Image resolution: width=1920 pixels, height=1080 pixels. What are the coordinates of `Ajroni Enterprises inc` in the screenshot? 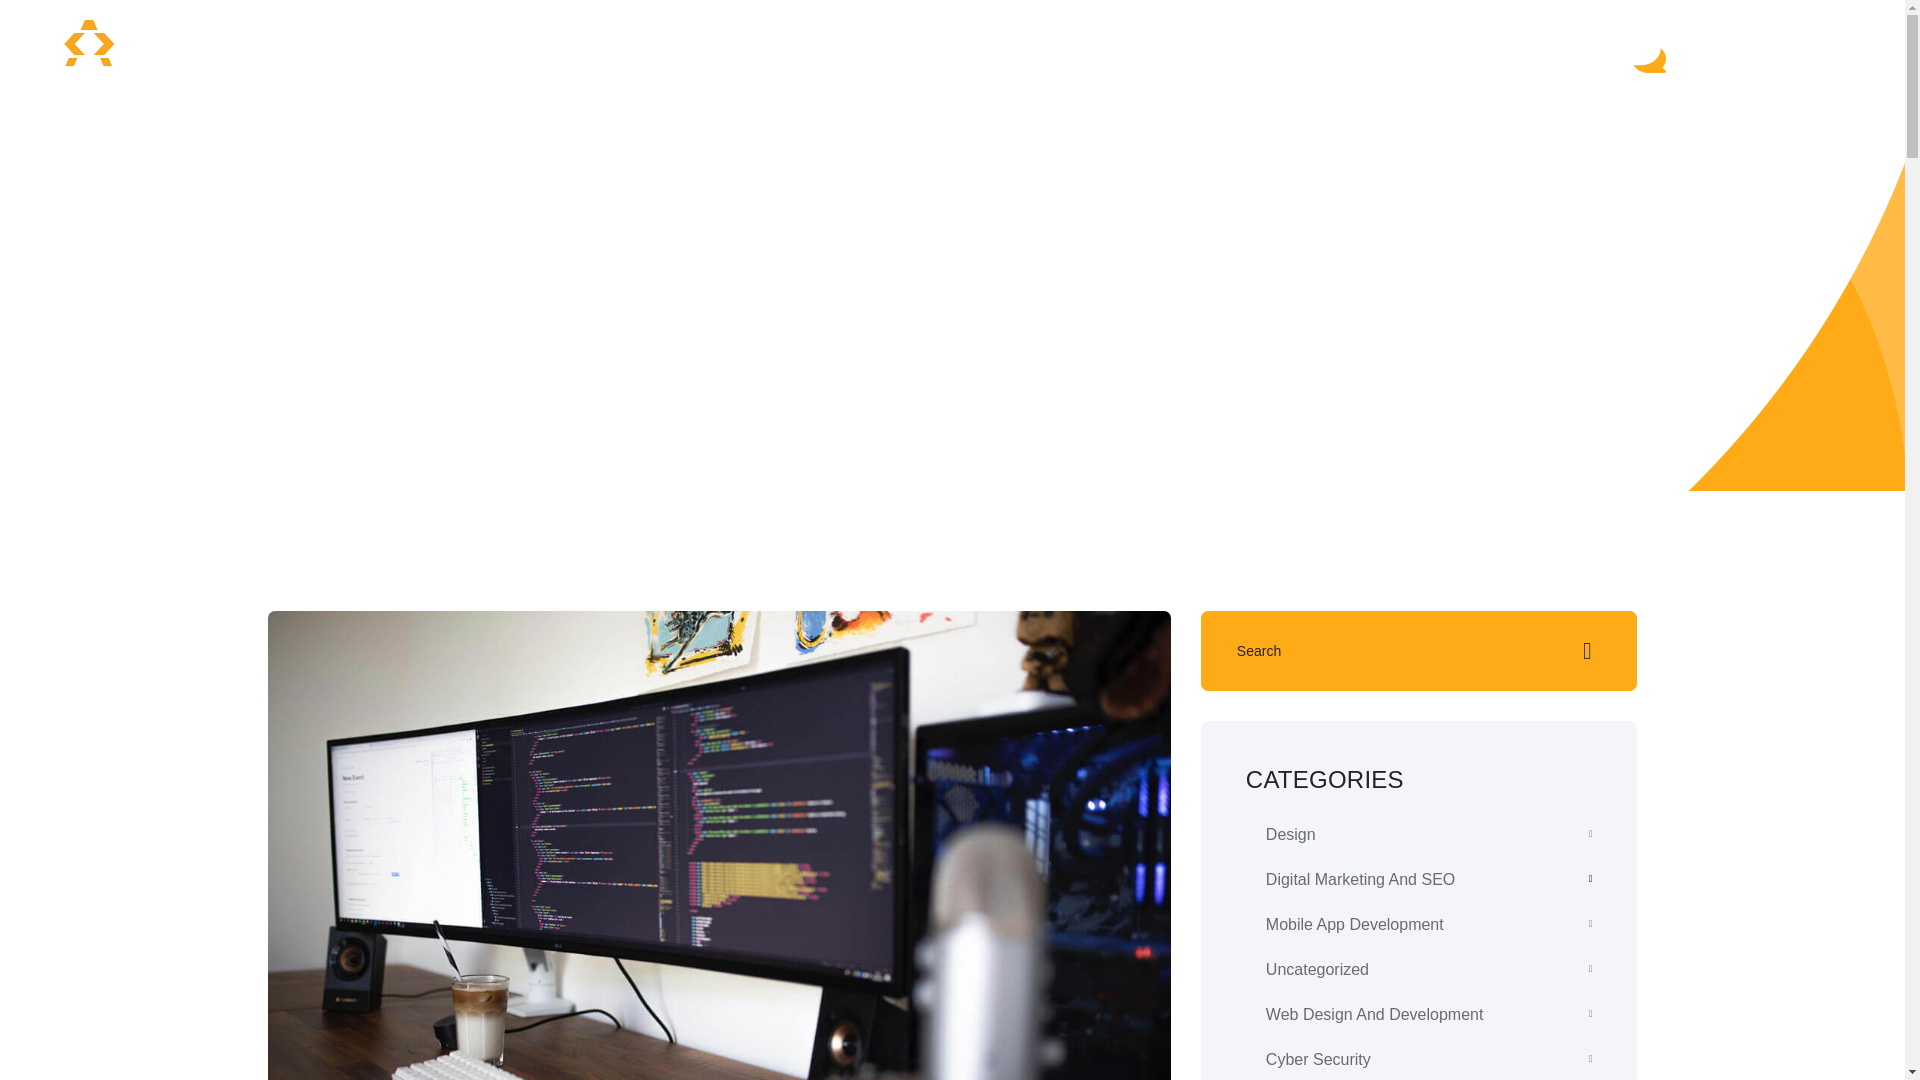 It's located at (89, 55).